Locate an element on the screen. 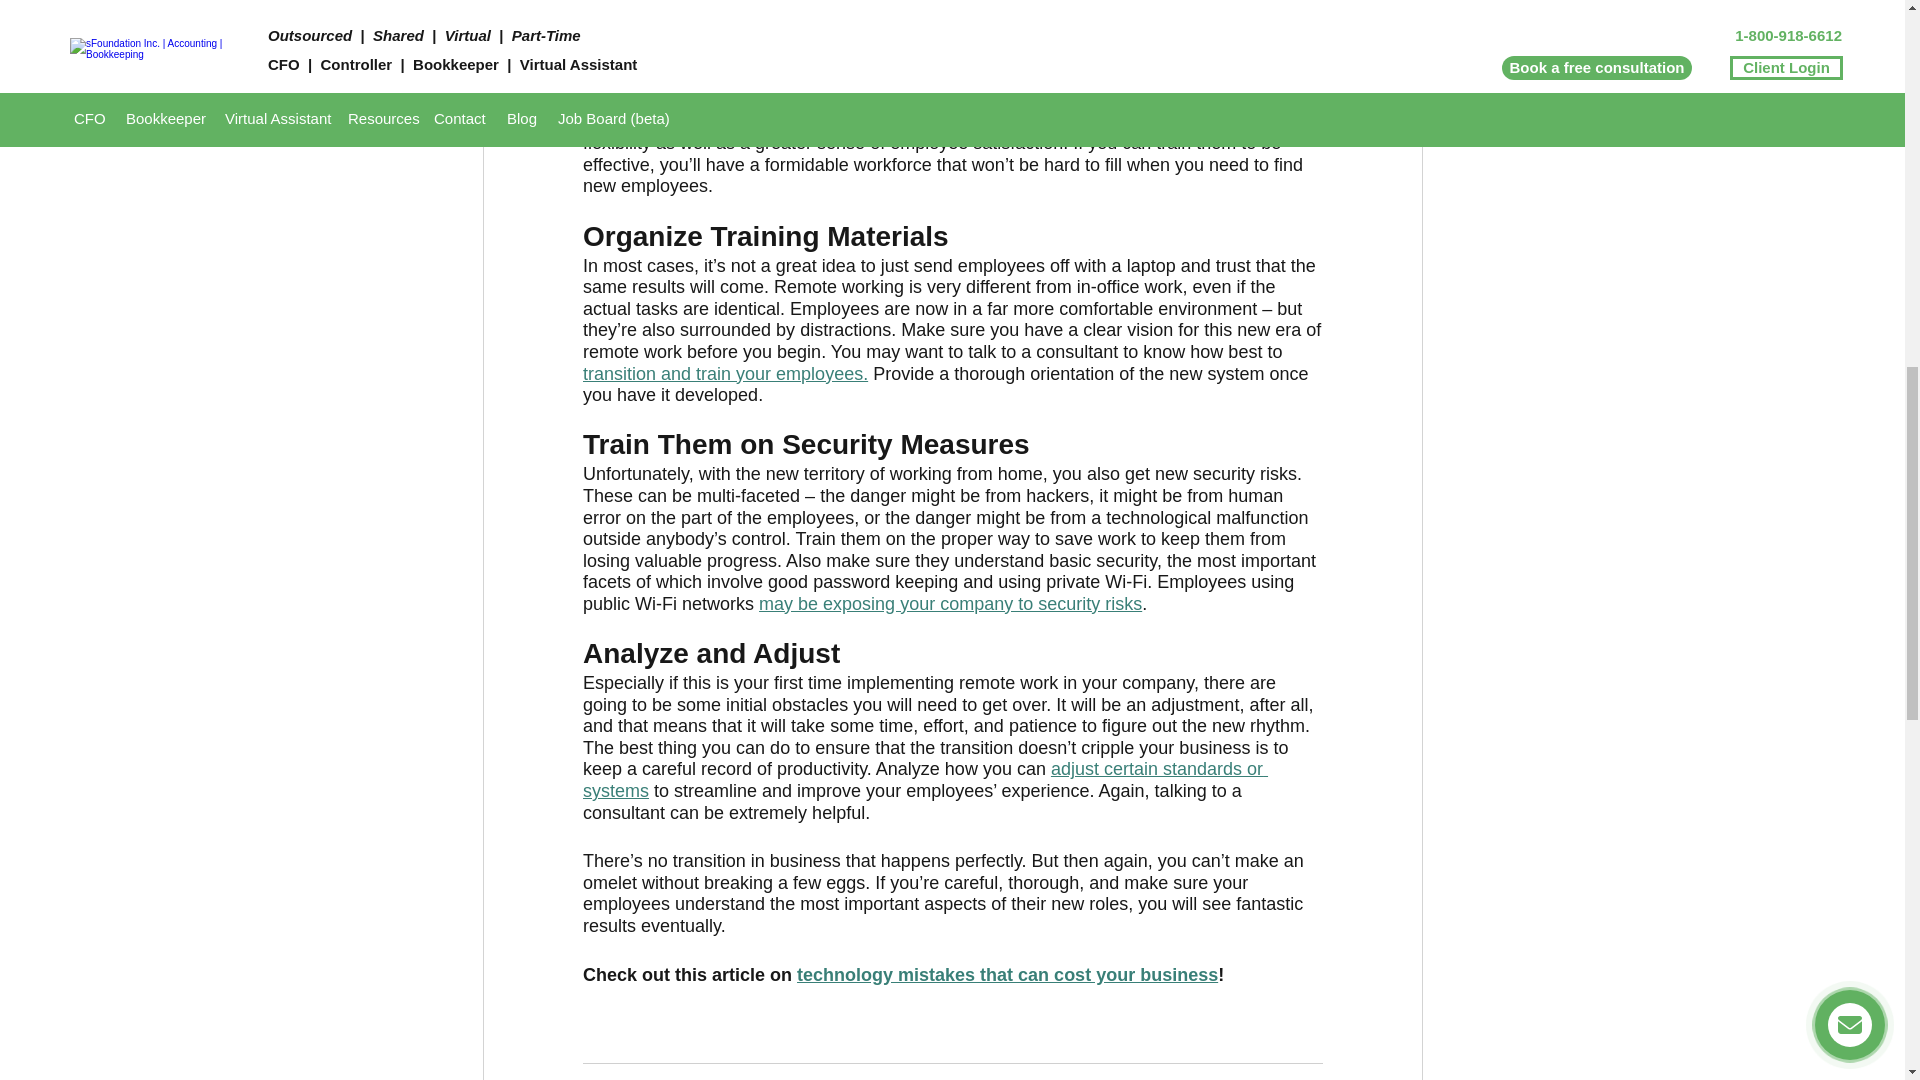 This screenshot has height=1080, width=1920. technology mistakes that can cost your business is located at coordinates (1006, 974).